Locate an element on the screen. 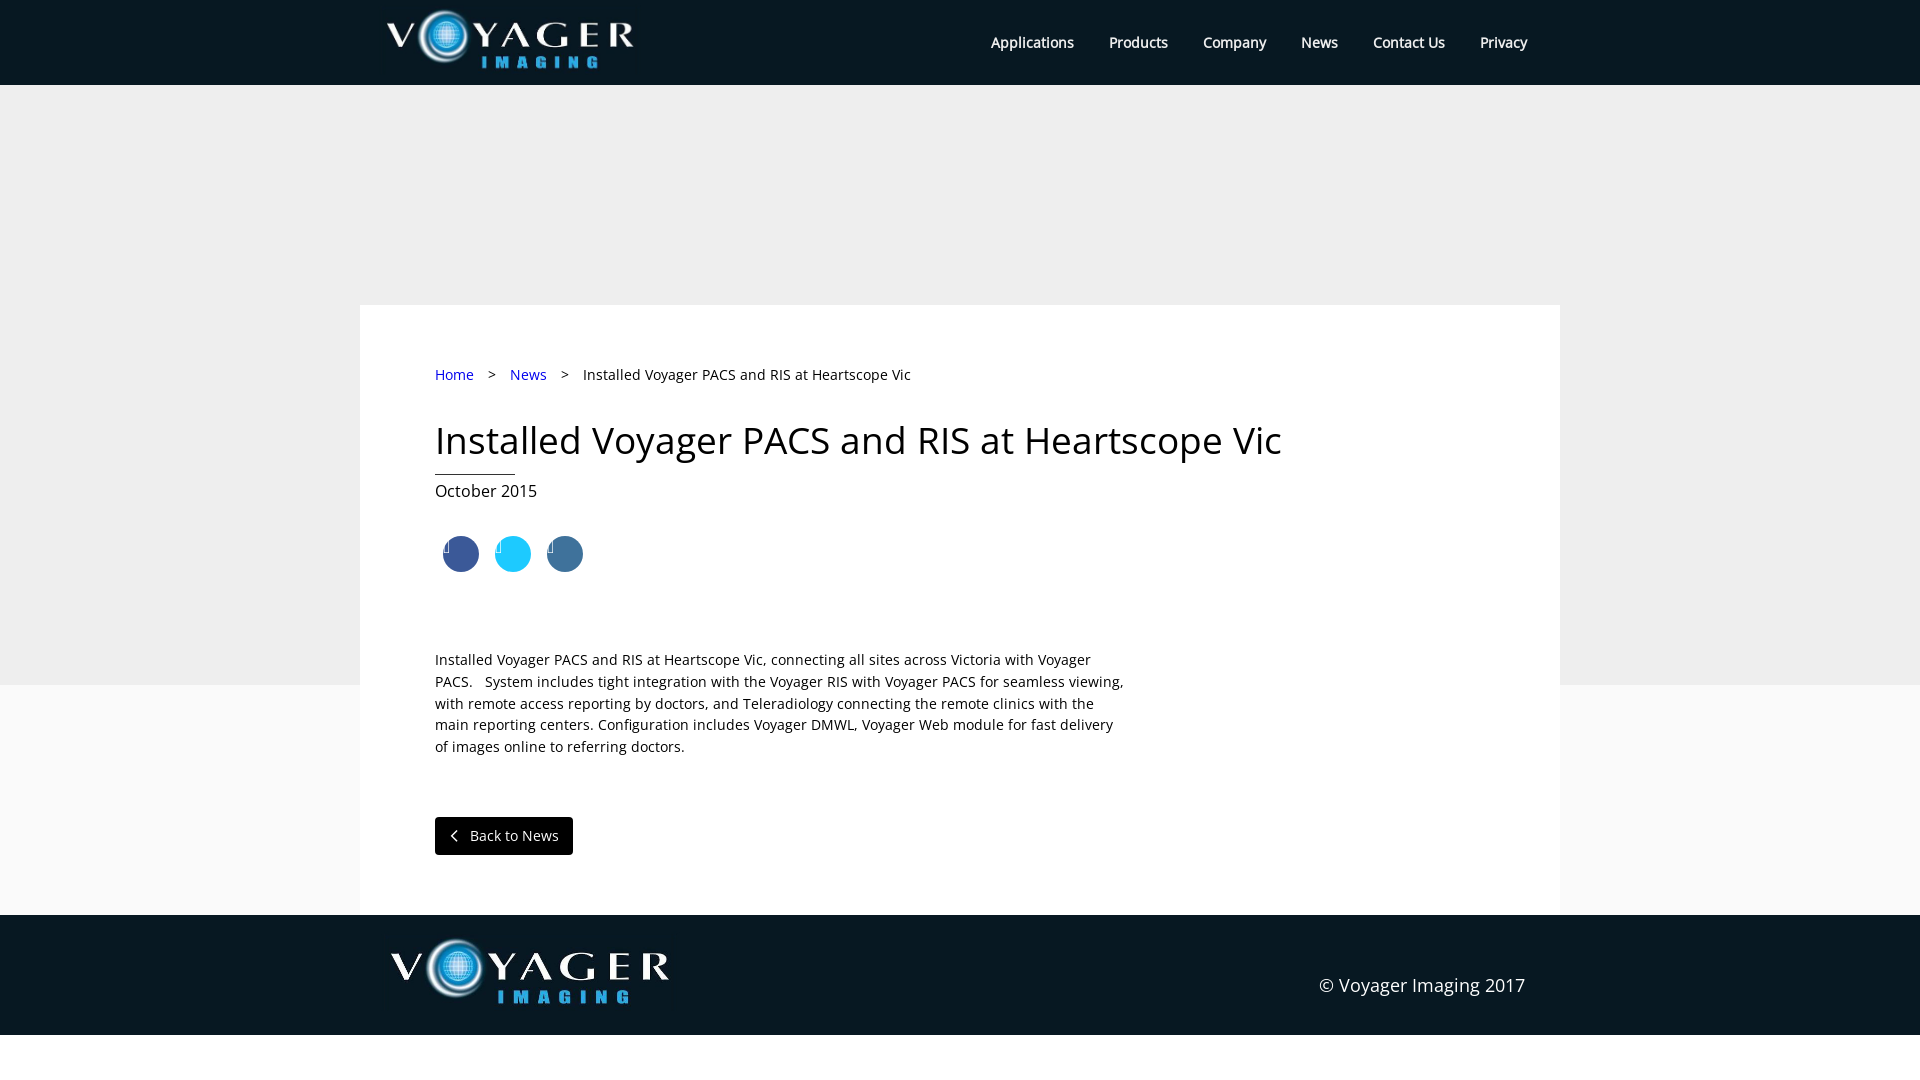 Image resolution: width=1920 pixels, height=1080 pixels. Share on LinkedIn is located at coordinates (565, 566).